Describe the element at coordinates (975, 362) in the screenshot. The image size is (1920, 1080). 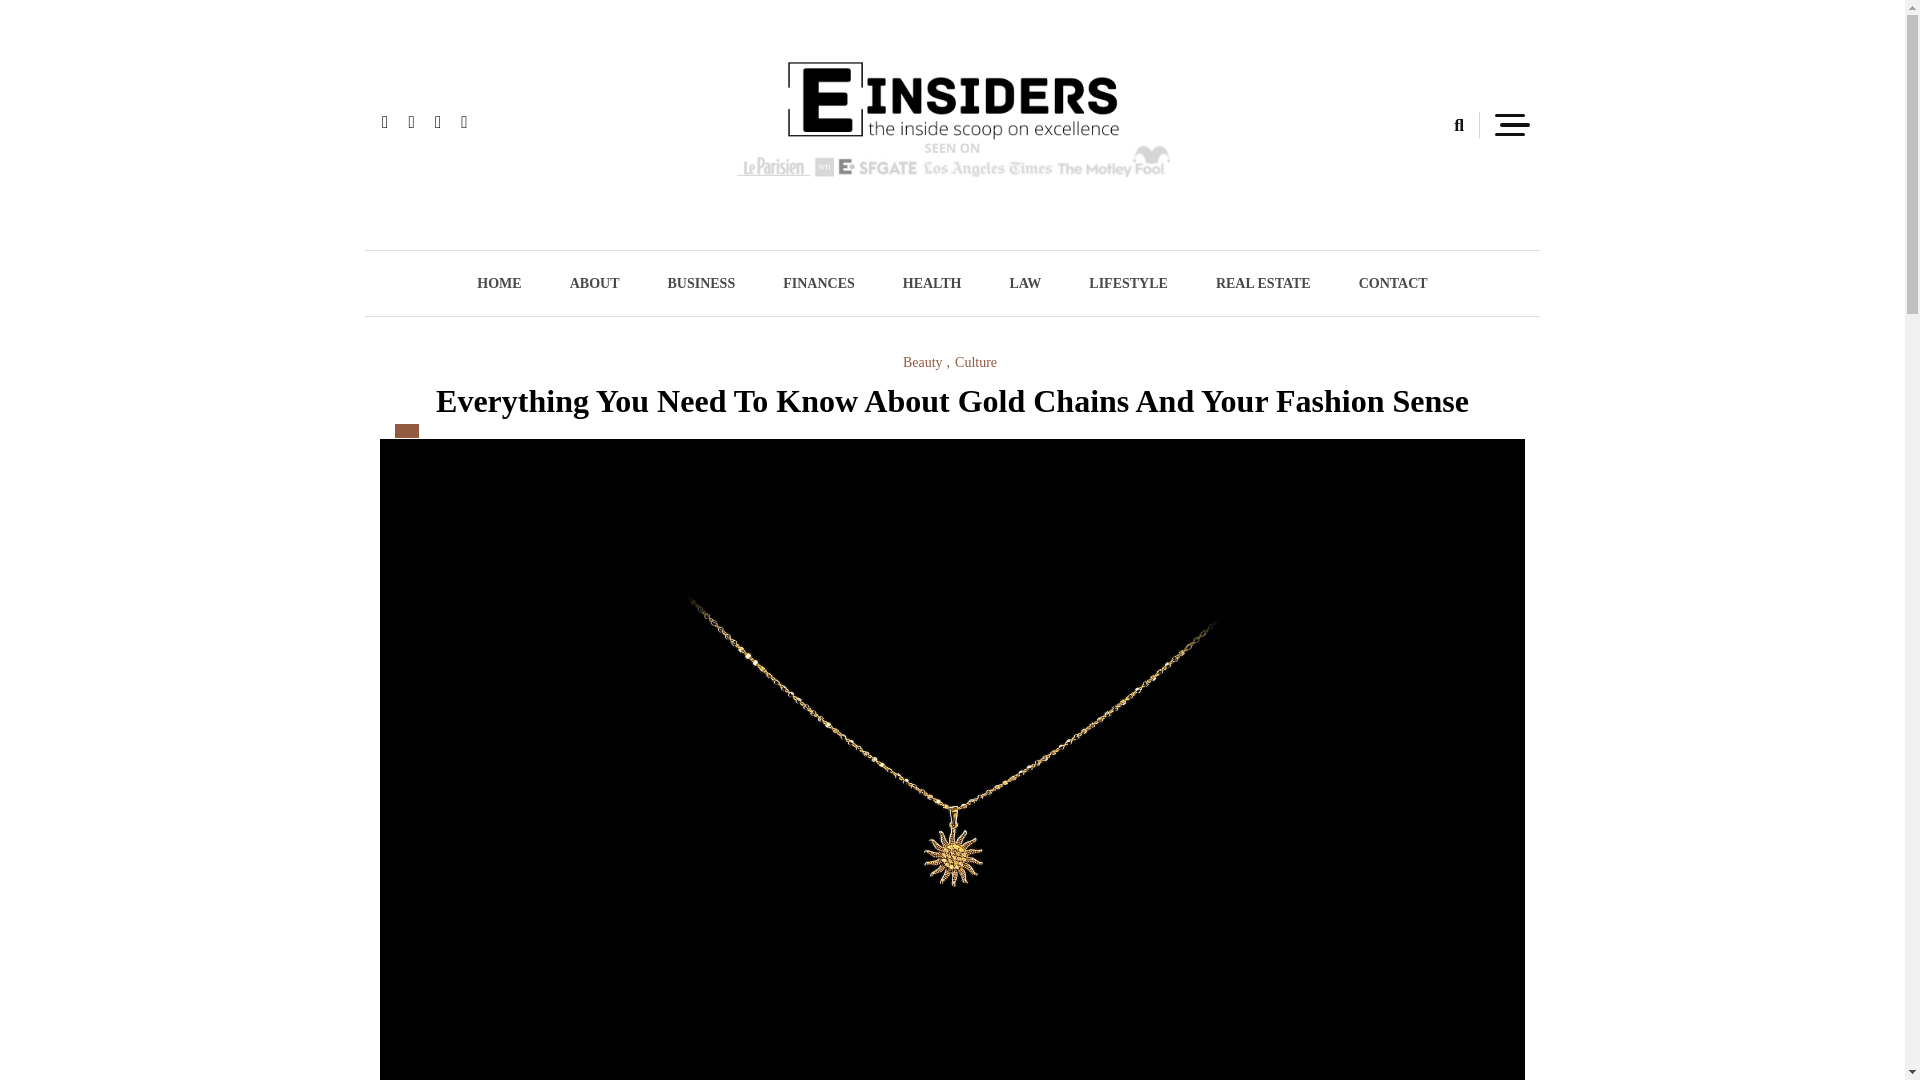
I see `Culture` at that location.